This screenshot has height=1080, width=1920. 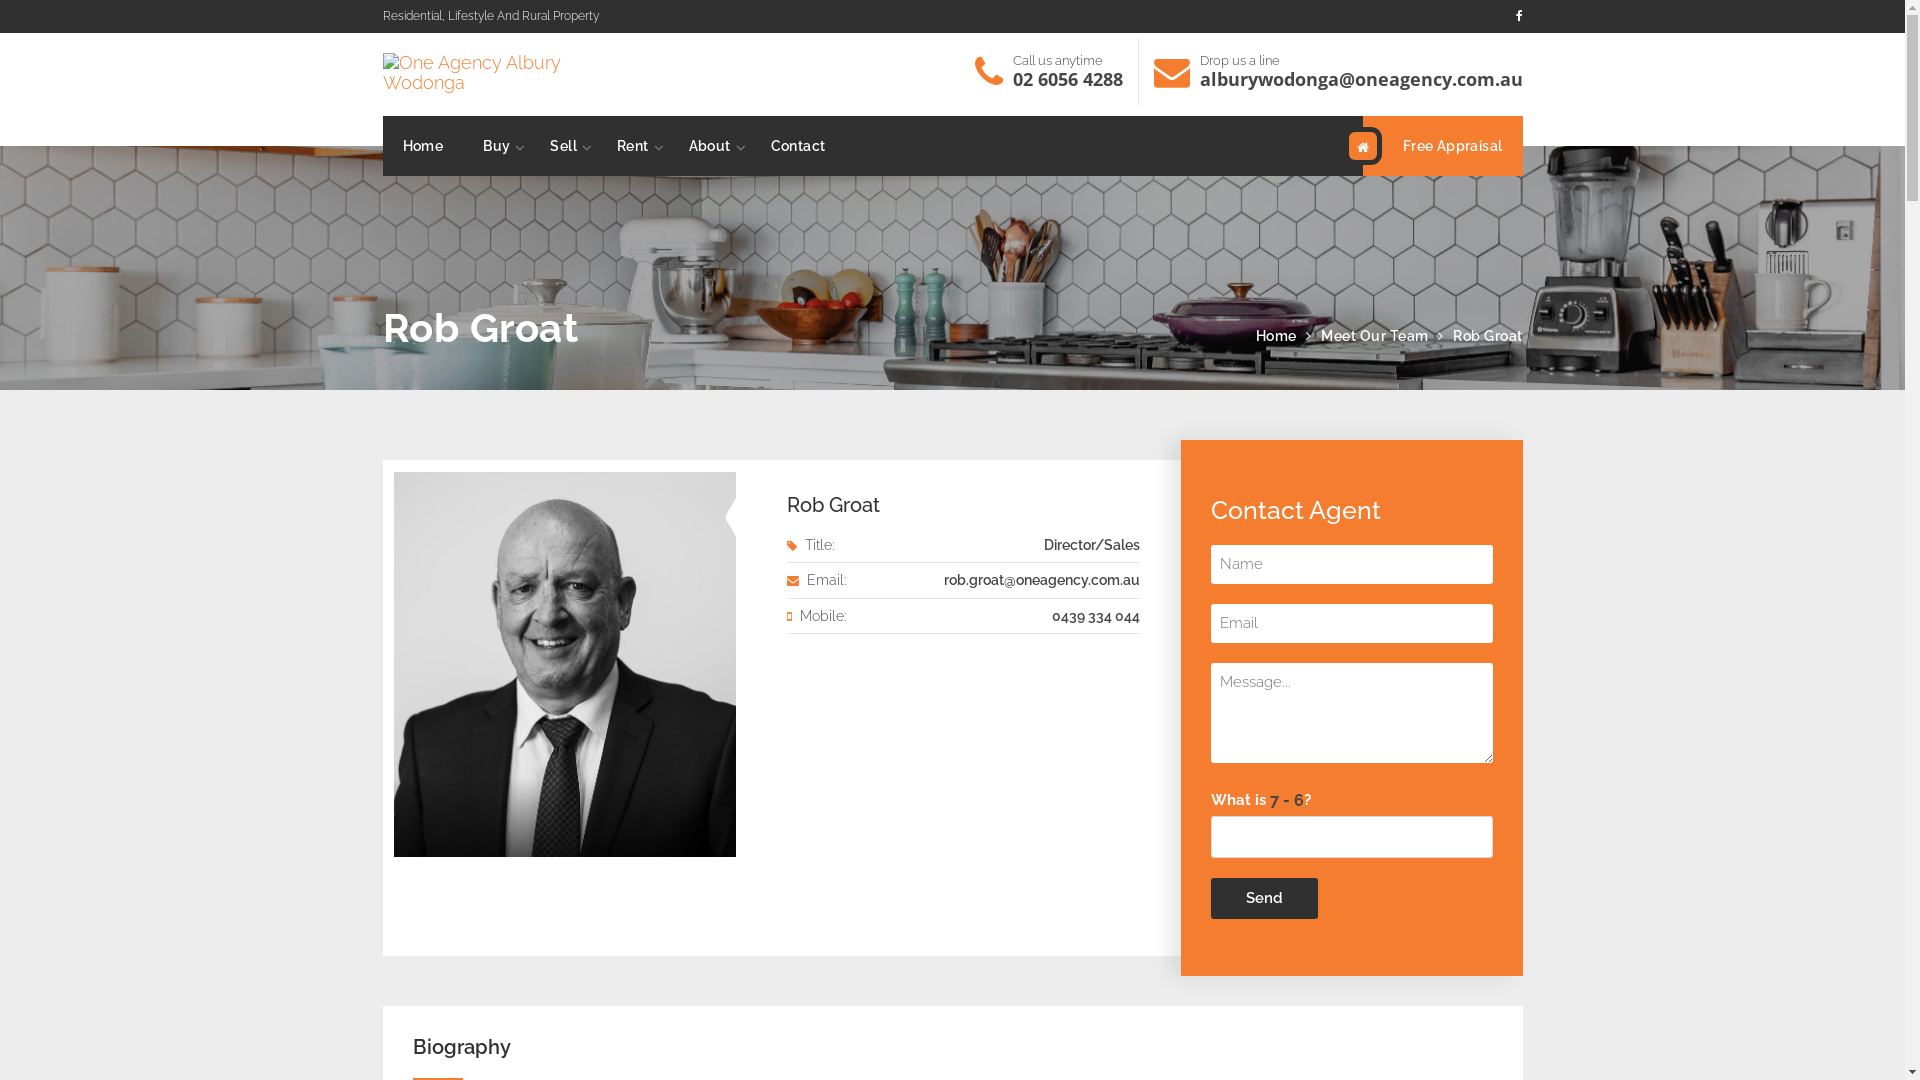 I want to click on Rent, so click(x=633, y=146).